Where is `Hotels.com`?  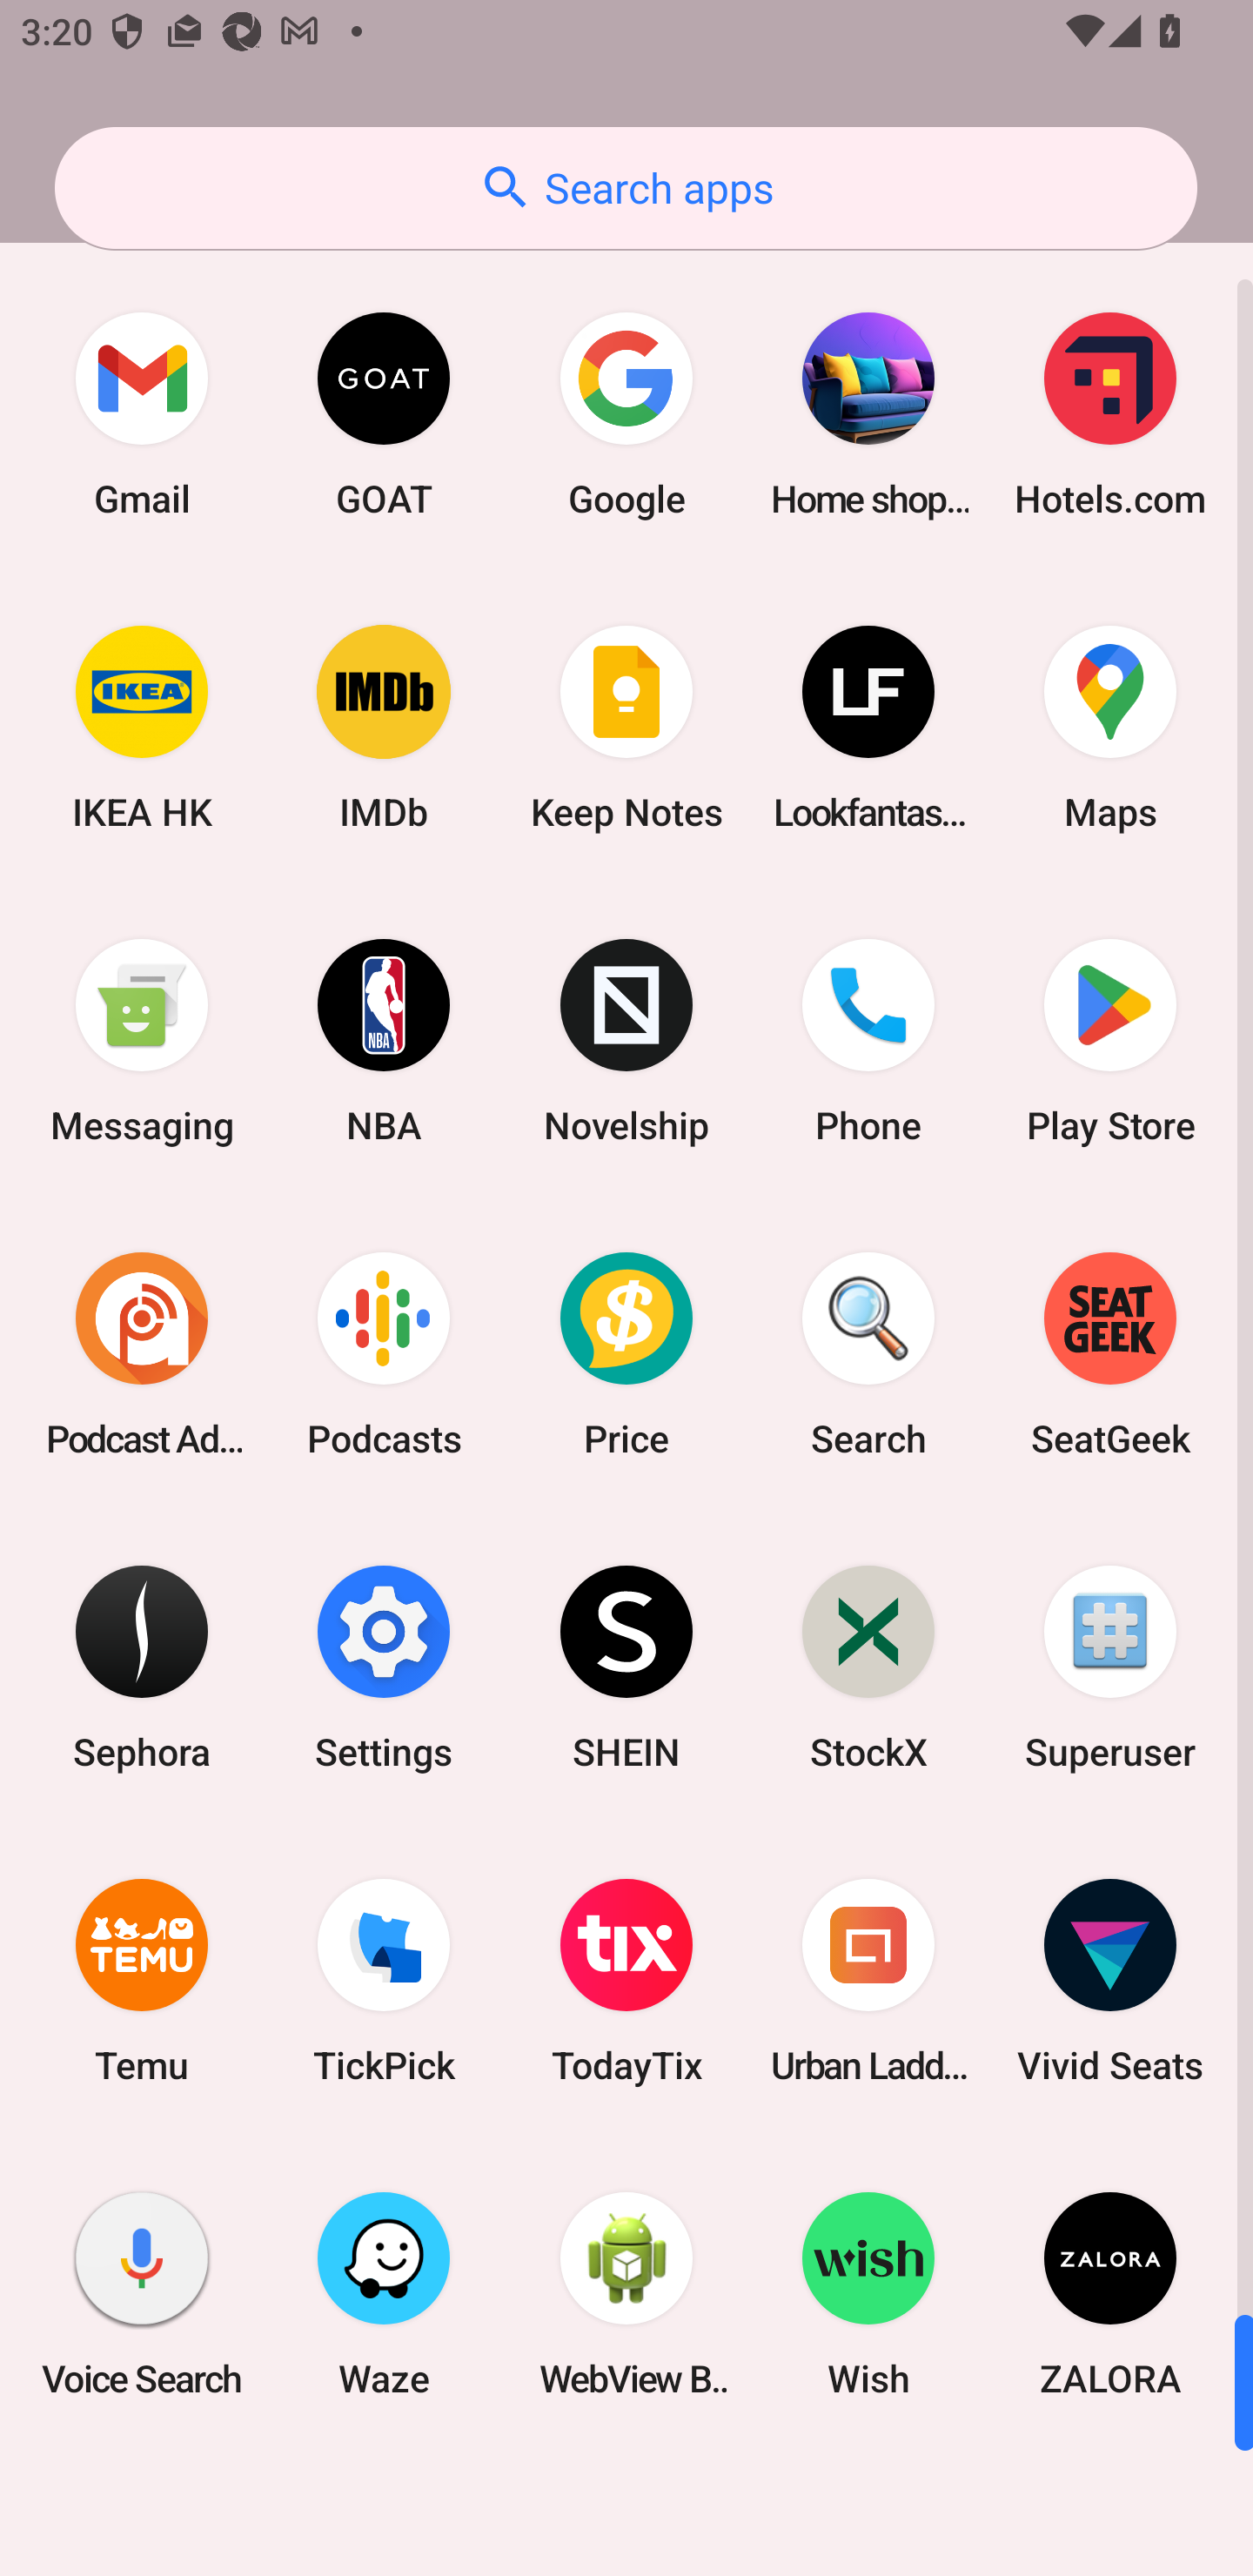 Hotels.com is located at coordinates (1110, 414).